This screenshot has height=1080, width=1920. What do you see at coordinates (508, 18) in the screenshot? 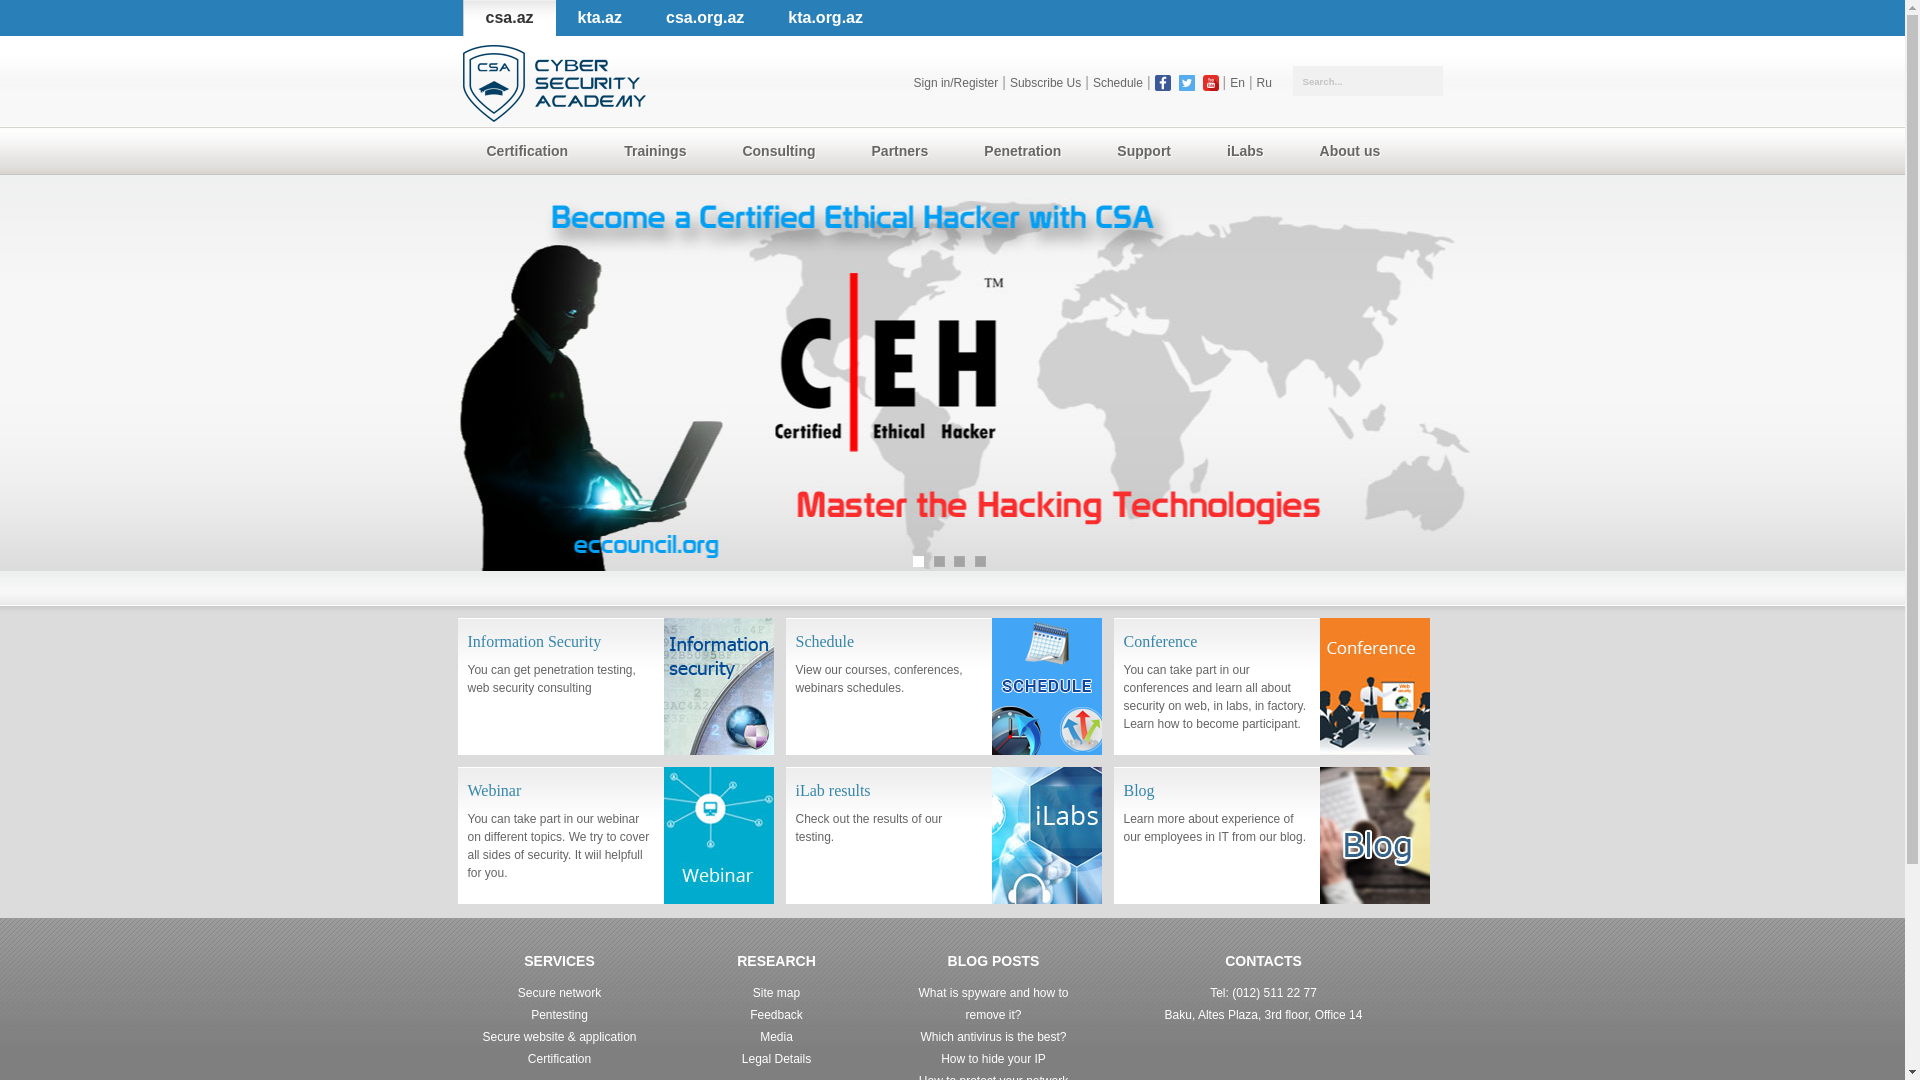
I see `csa.az` at bounding box center [508, 18].